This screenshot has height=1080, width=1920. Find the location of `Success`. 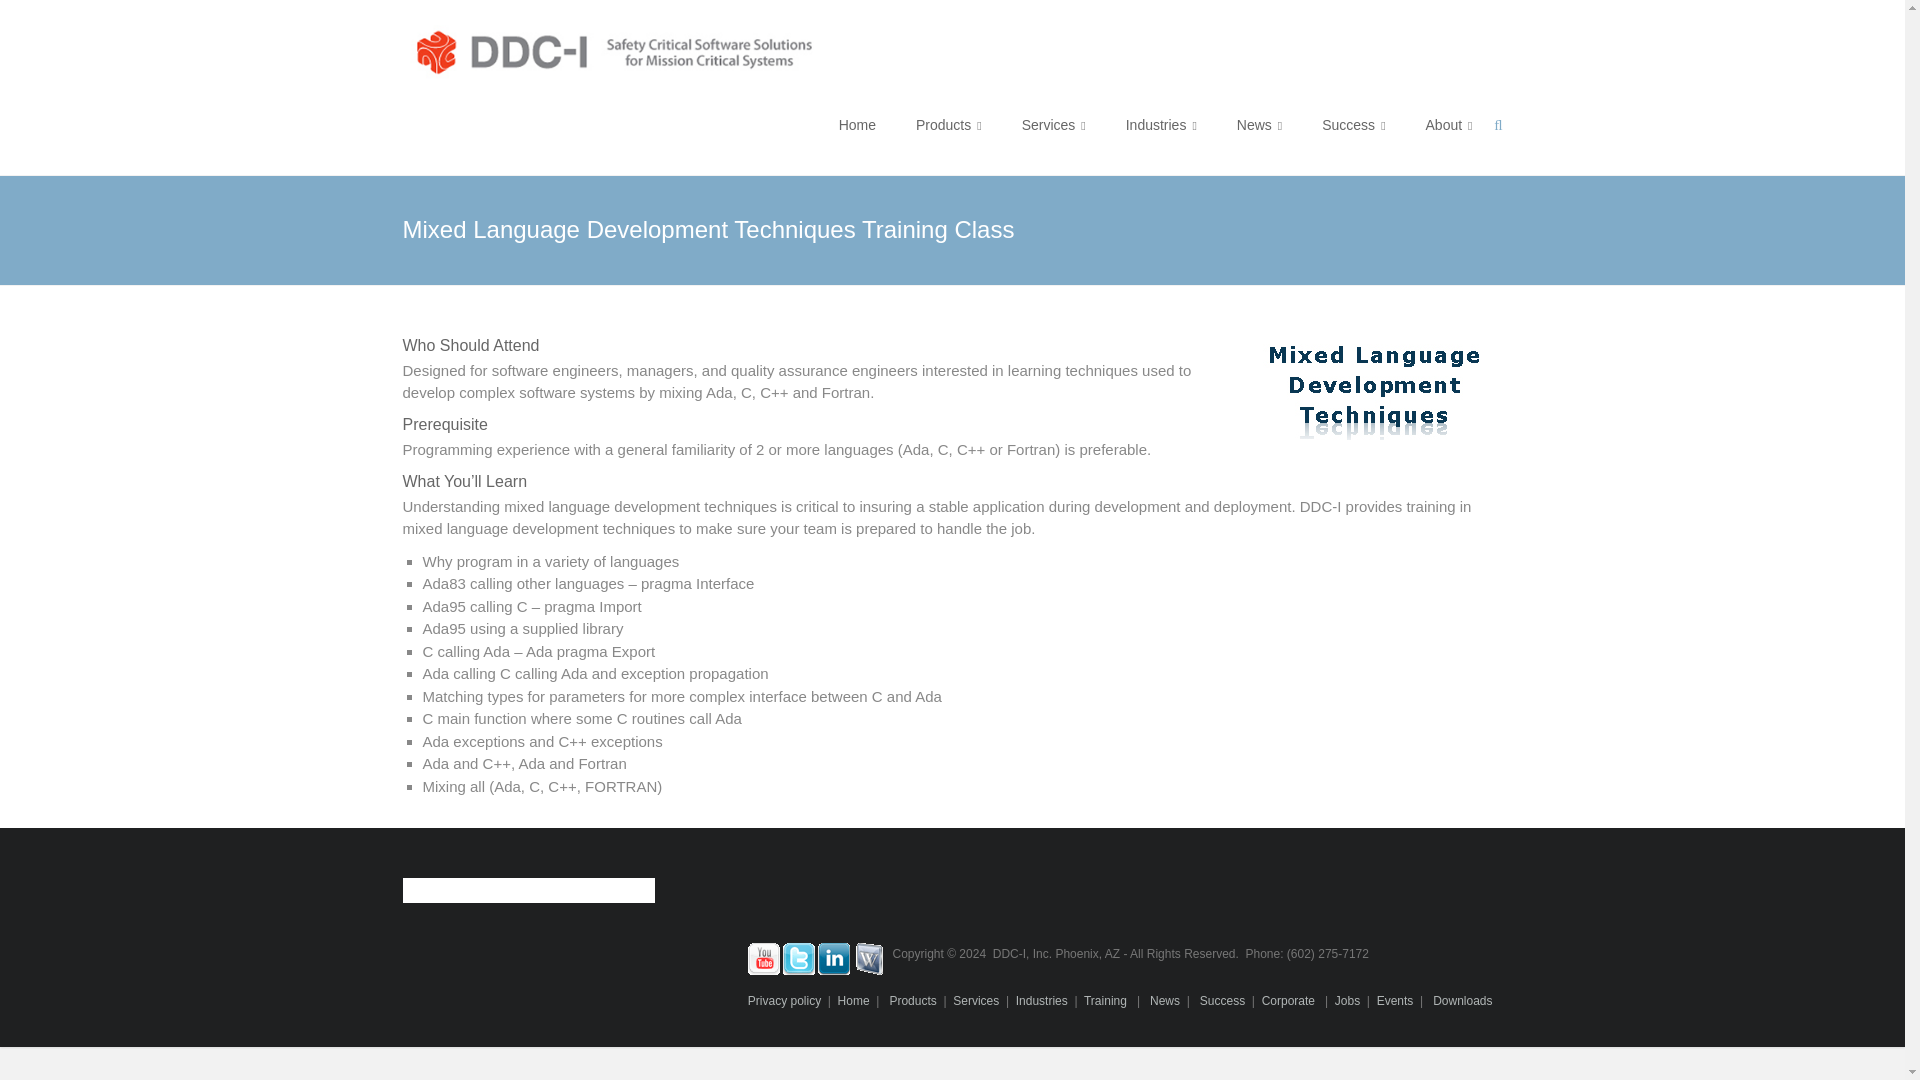

Success is located at coordinates (1353, 124).